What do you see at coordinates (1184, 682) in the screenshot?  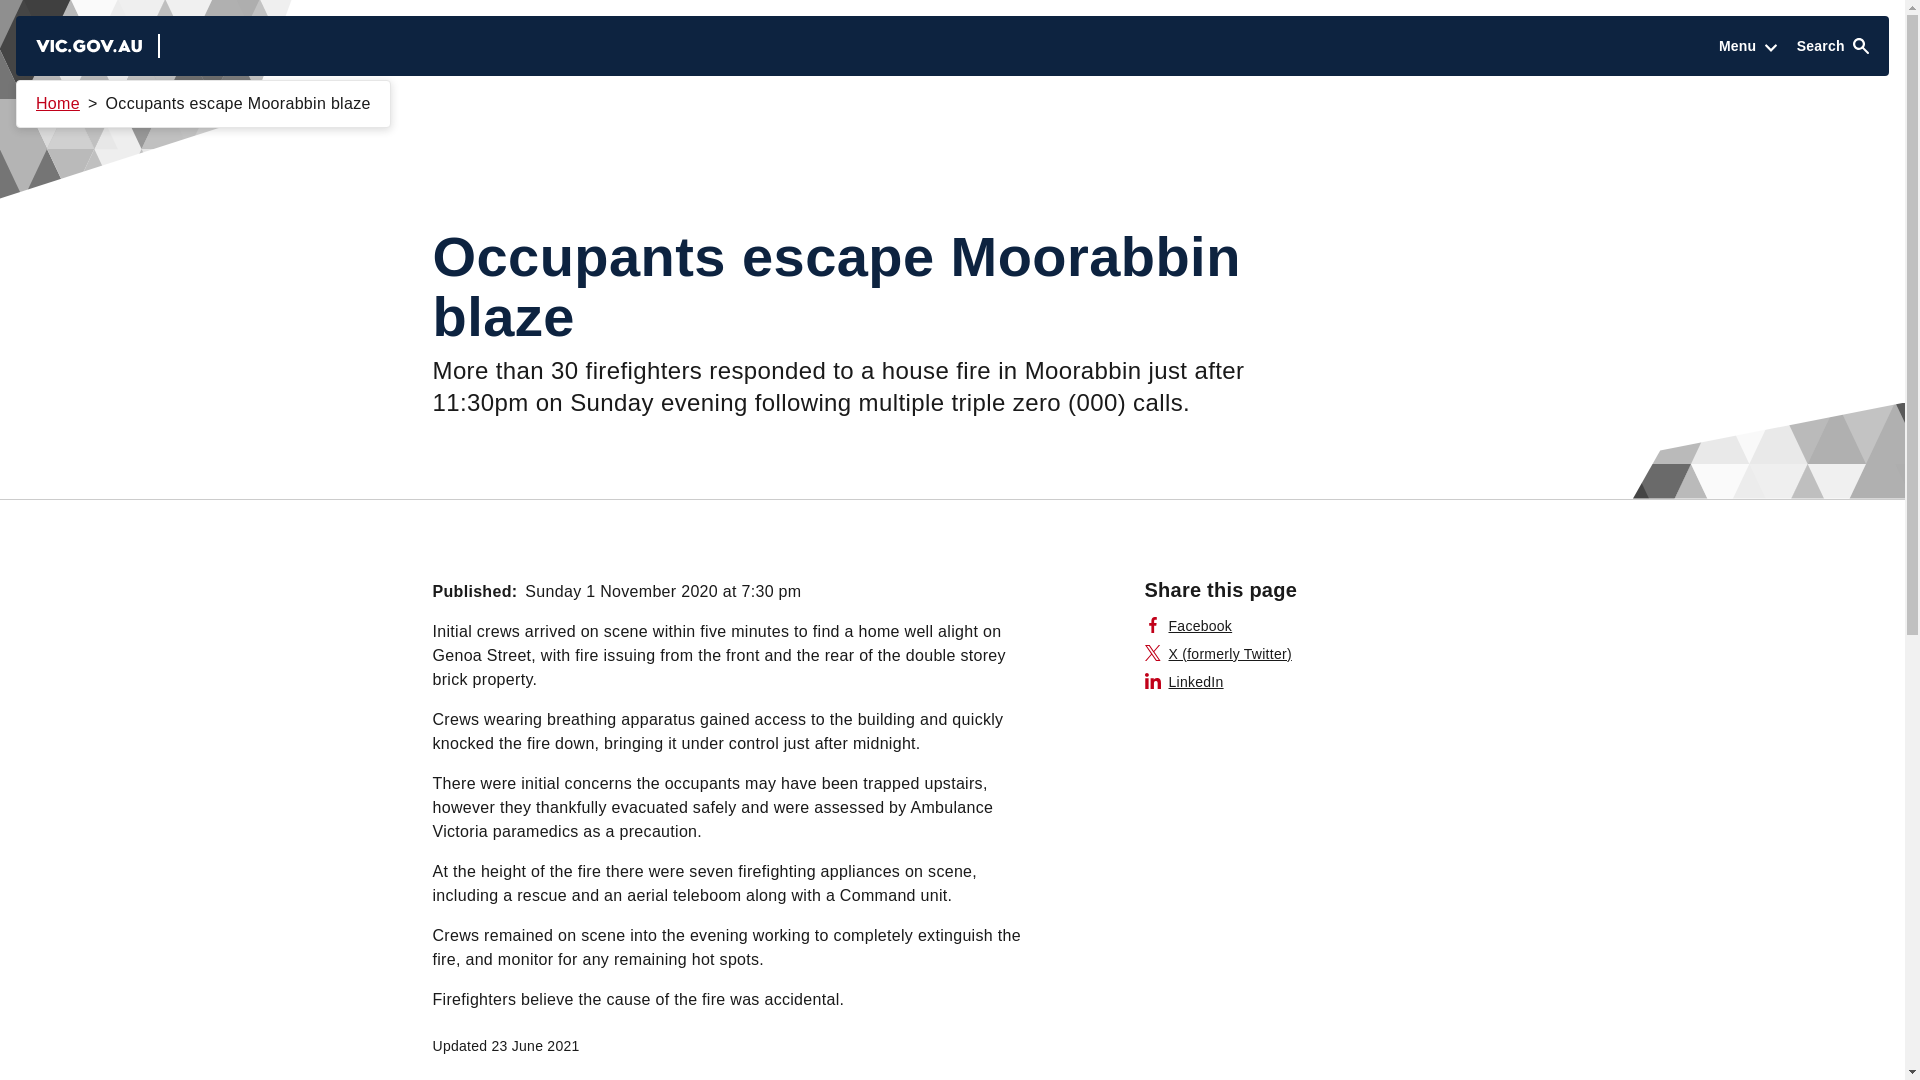 I see `LinkedIn` at bounding box center [1184, 682].